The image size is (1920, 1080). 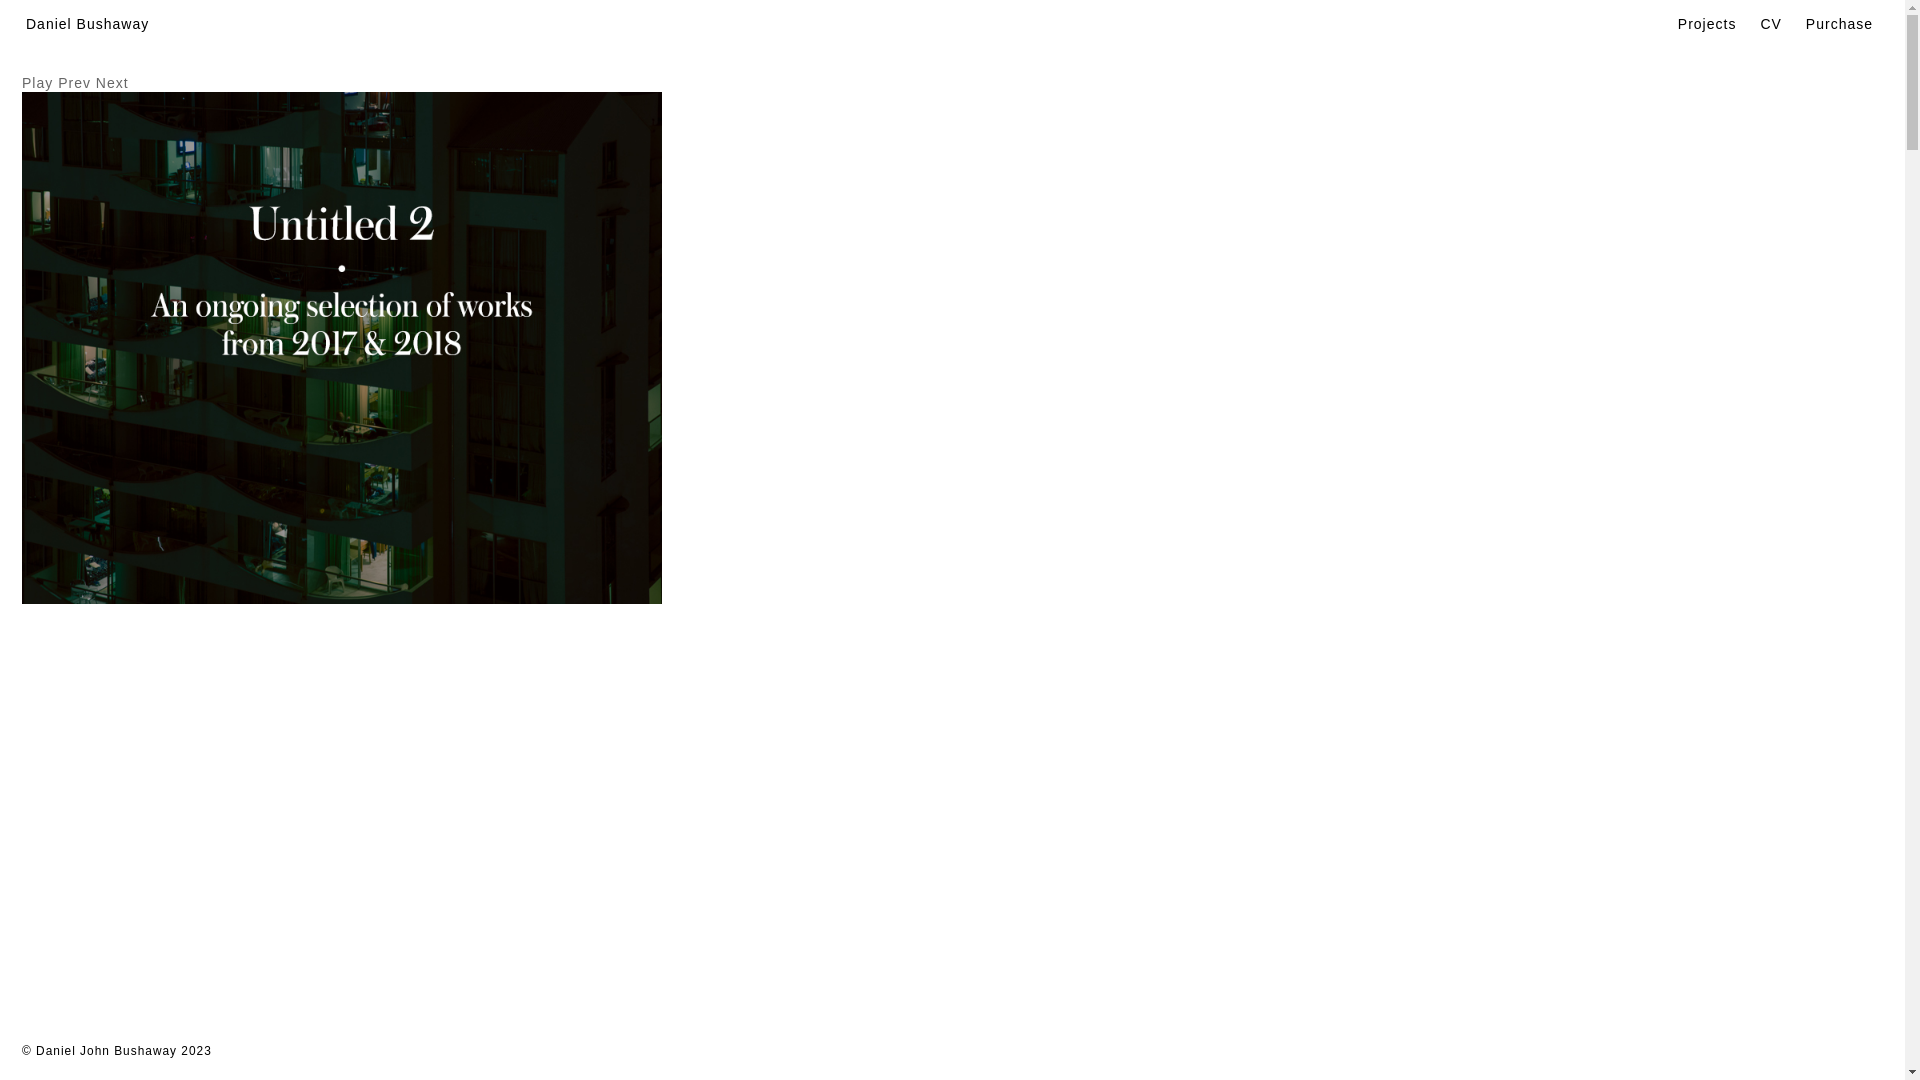 What do you see at coordinates (112, 83) in the screenshot?
I see `Next` at bounding box center [112, 83].